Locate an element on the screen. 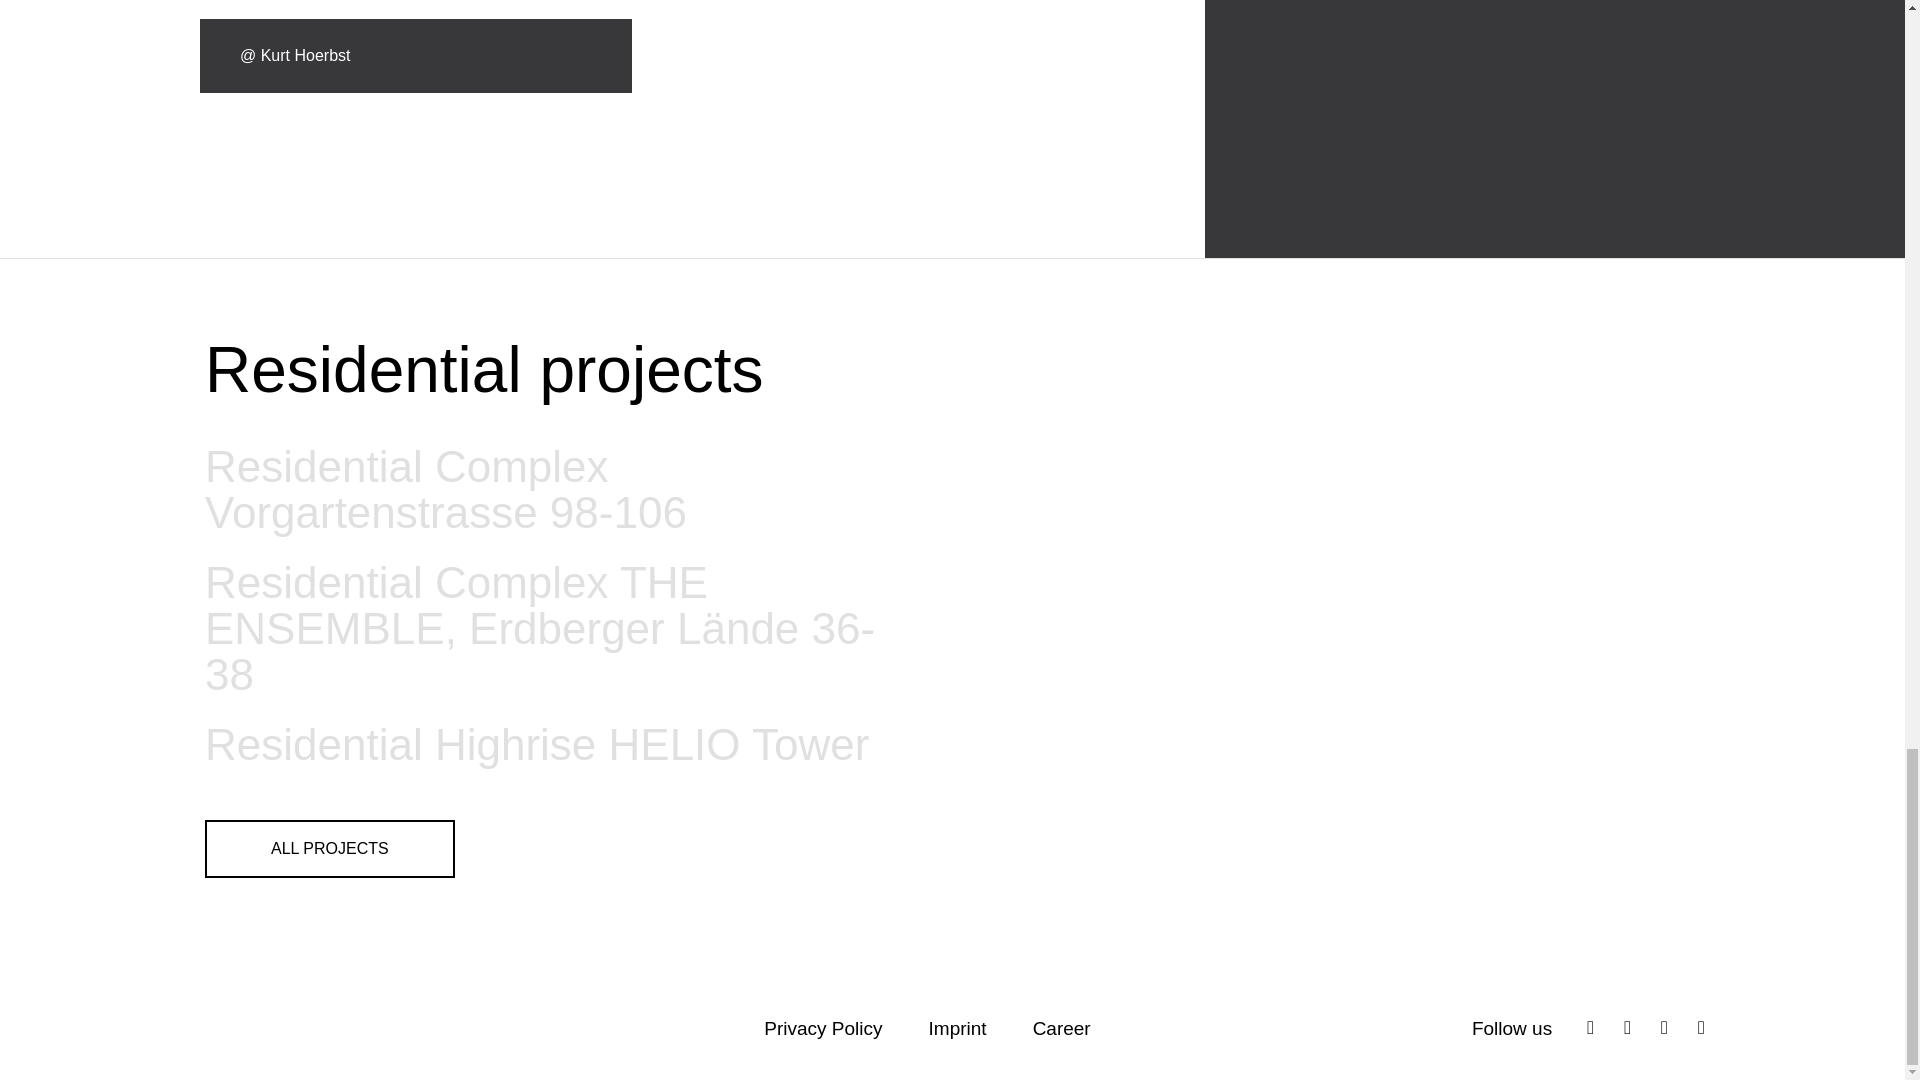 This screenshot has height=1080, width=1920. Residential Complex Vorgartenstrasse 98-106 is located at coordinates (545, 490).